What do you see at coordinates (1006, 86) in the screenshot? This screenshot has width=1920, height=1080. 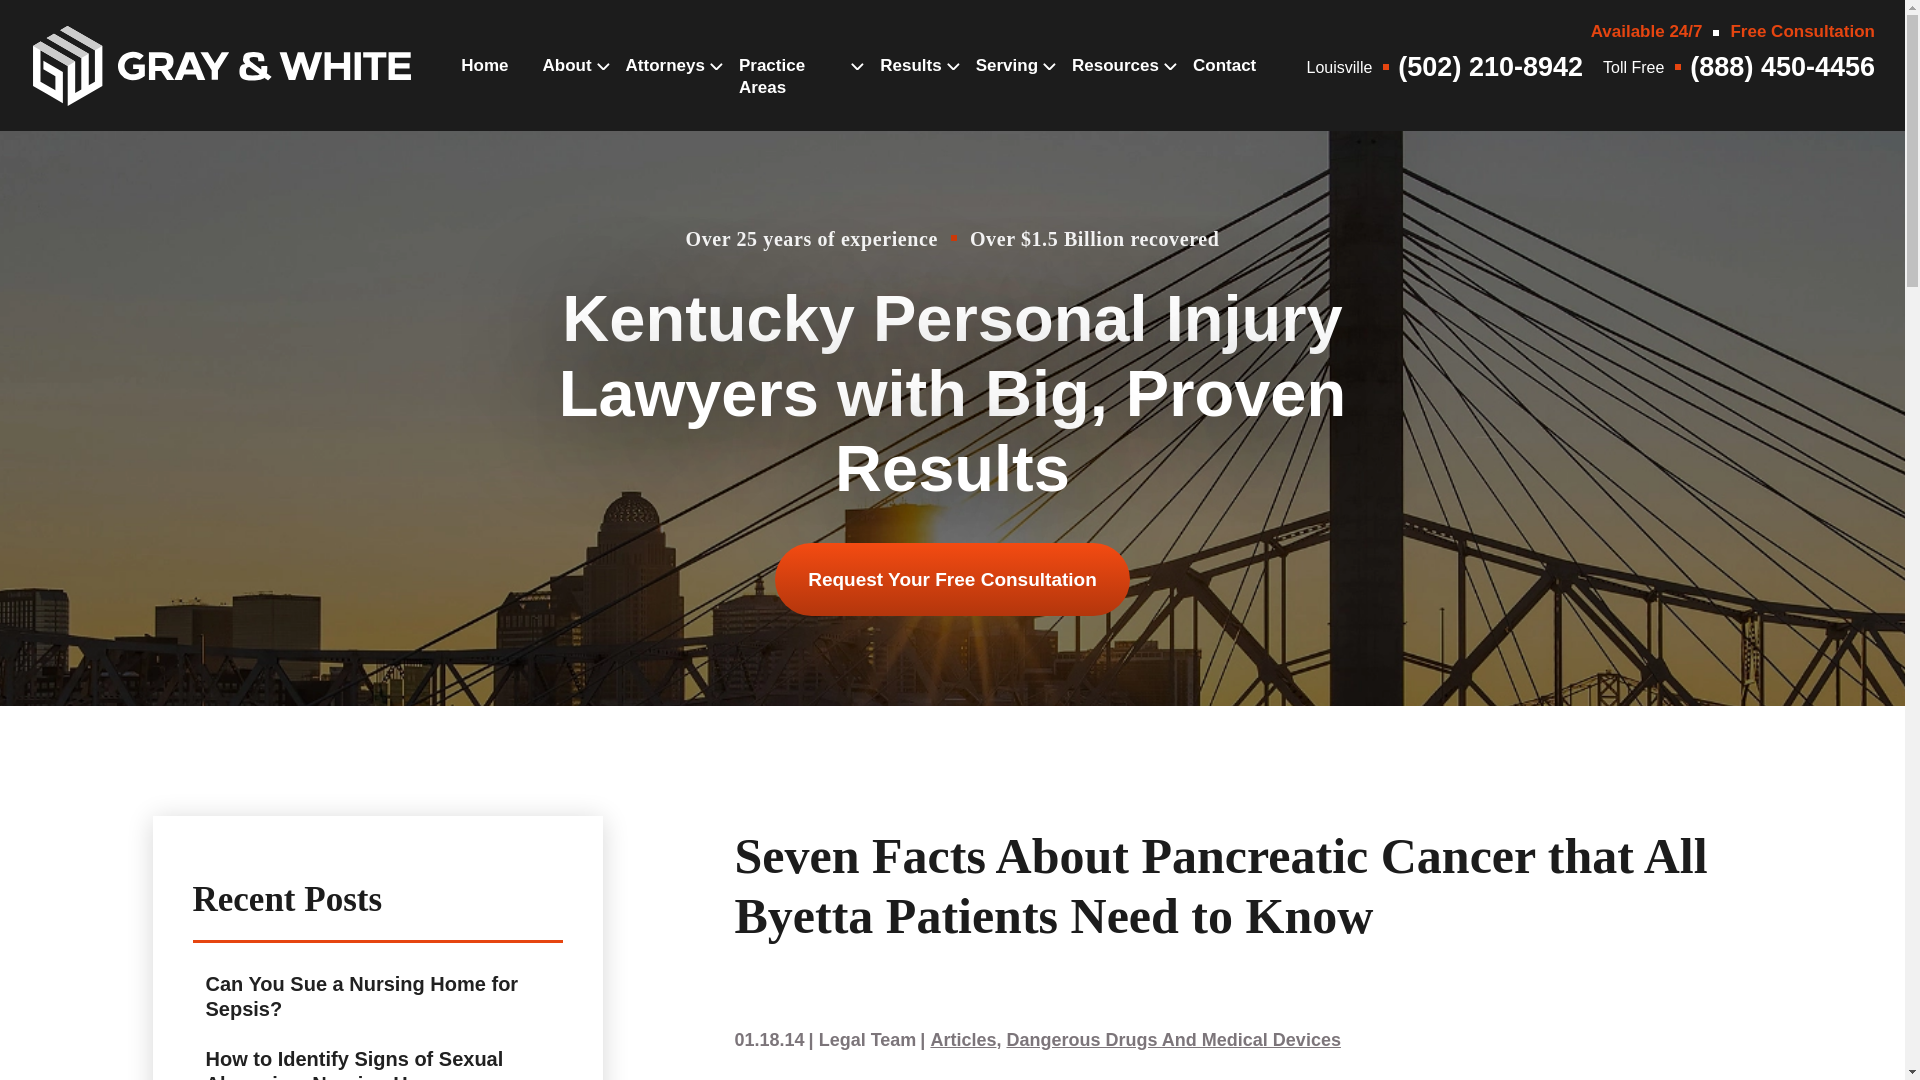 I see `Serving` at bounding box center [1006, 86].